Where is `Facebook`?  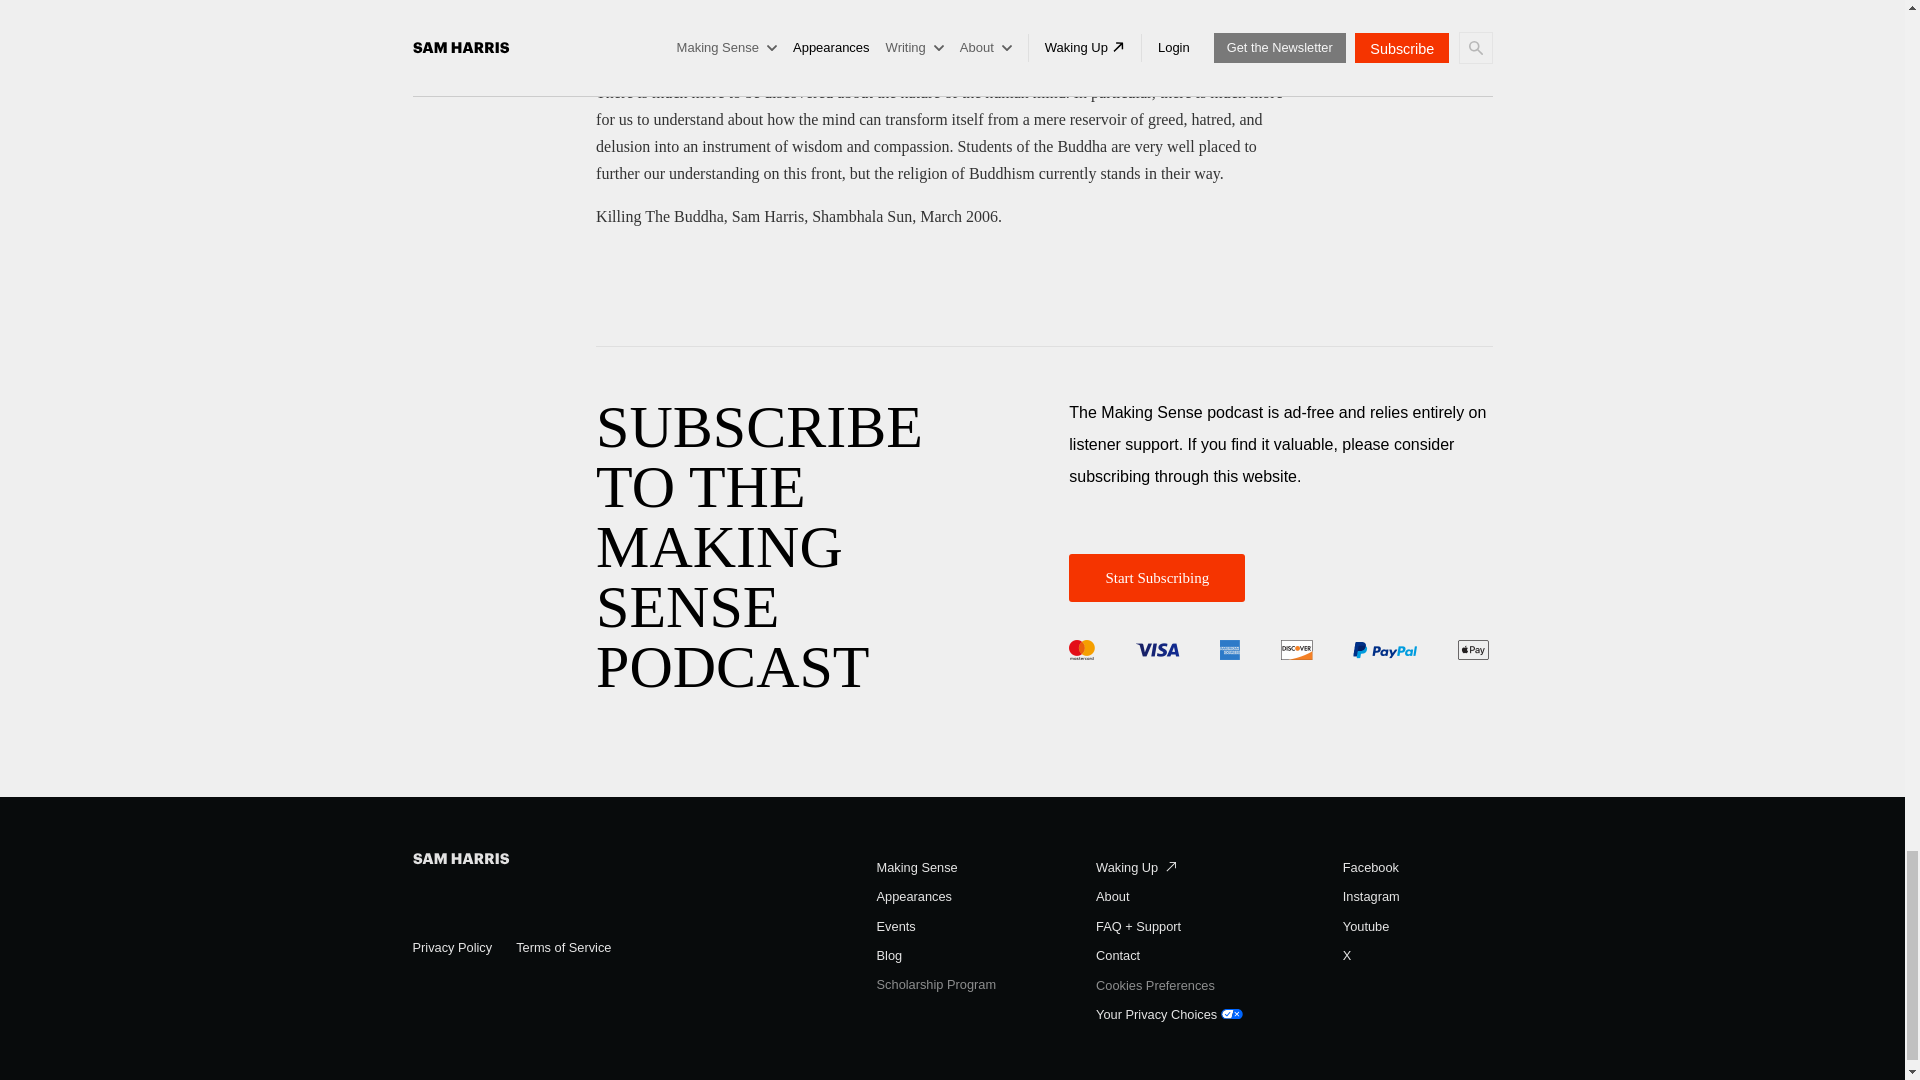 Facebook is located at coordinates (1370, 868).